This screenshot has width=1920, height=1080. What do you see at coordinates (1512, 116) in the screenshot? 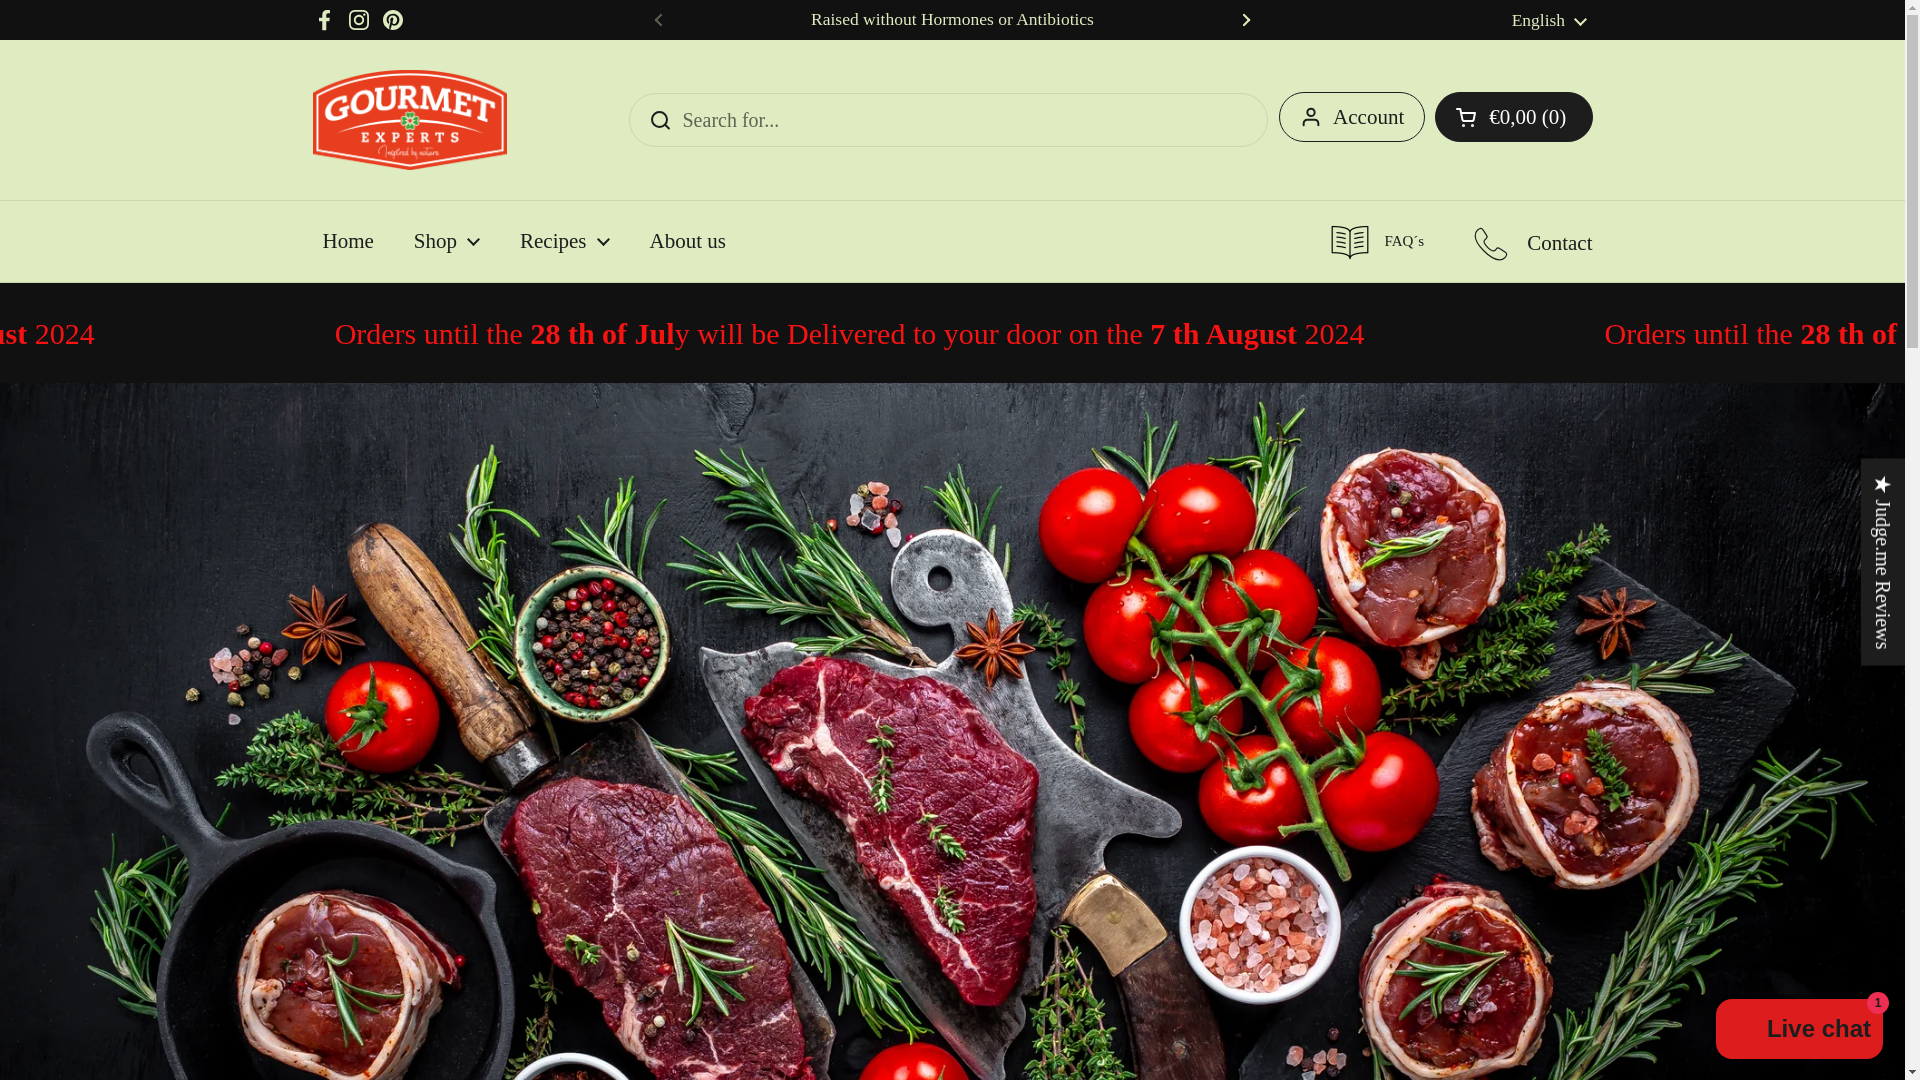
I see `Open cart` at bounding box center [1512, 116].